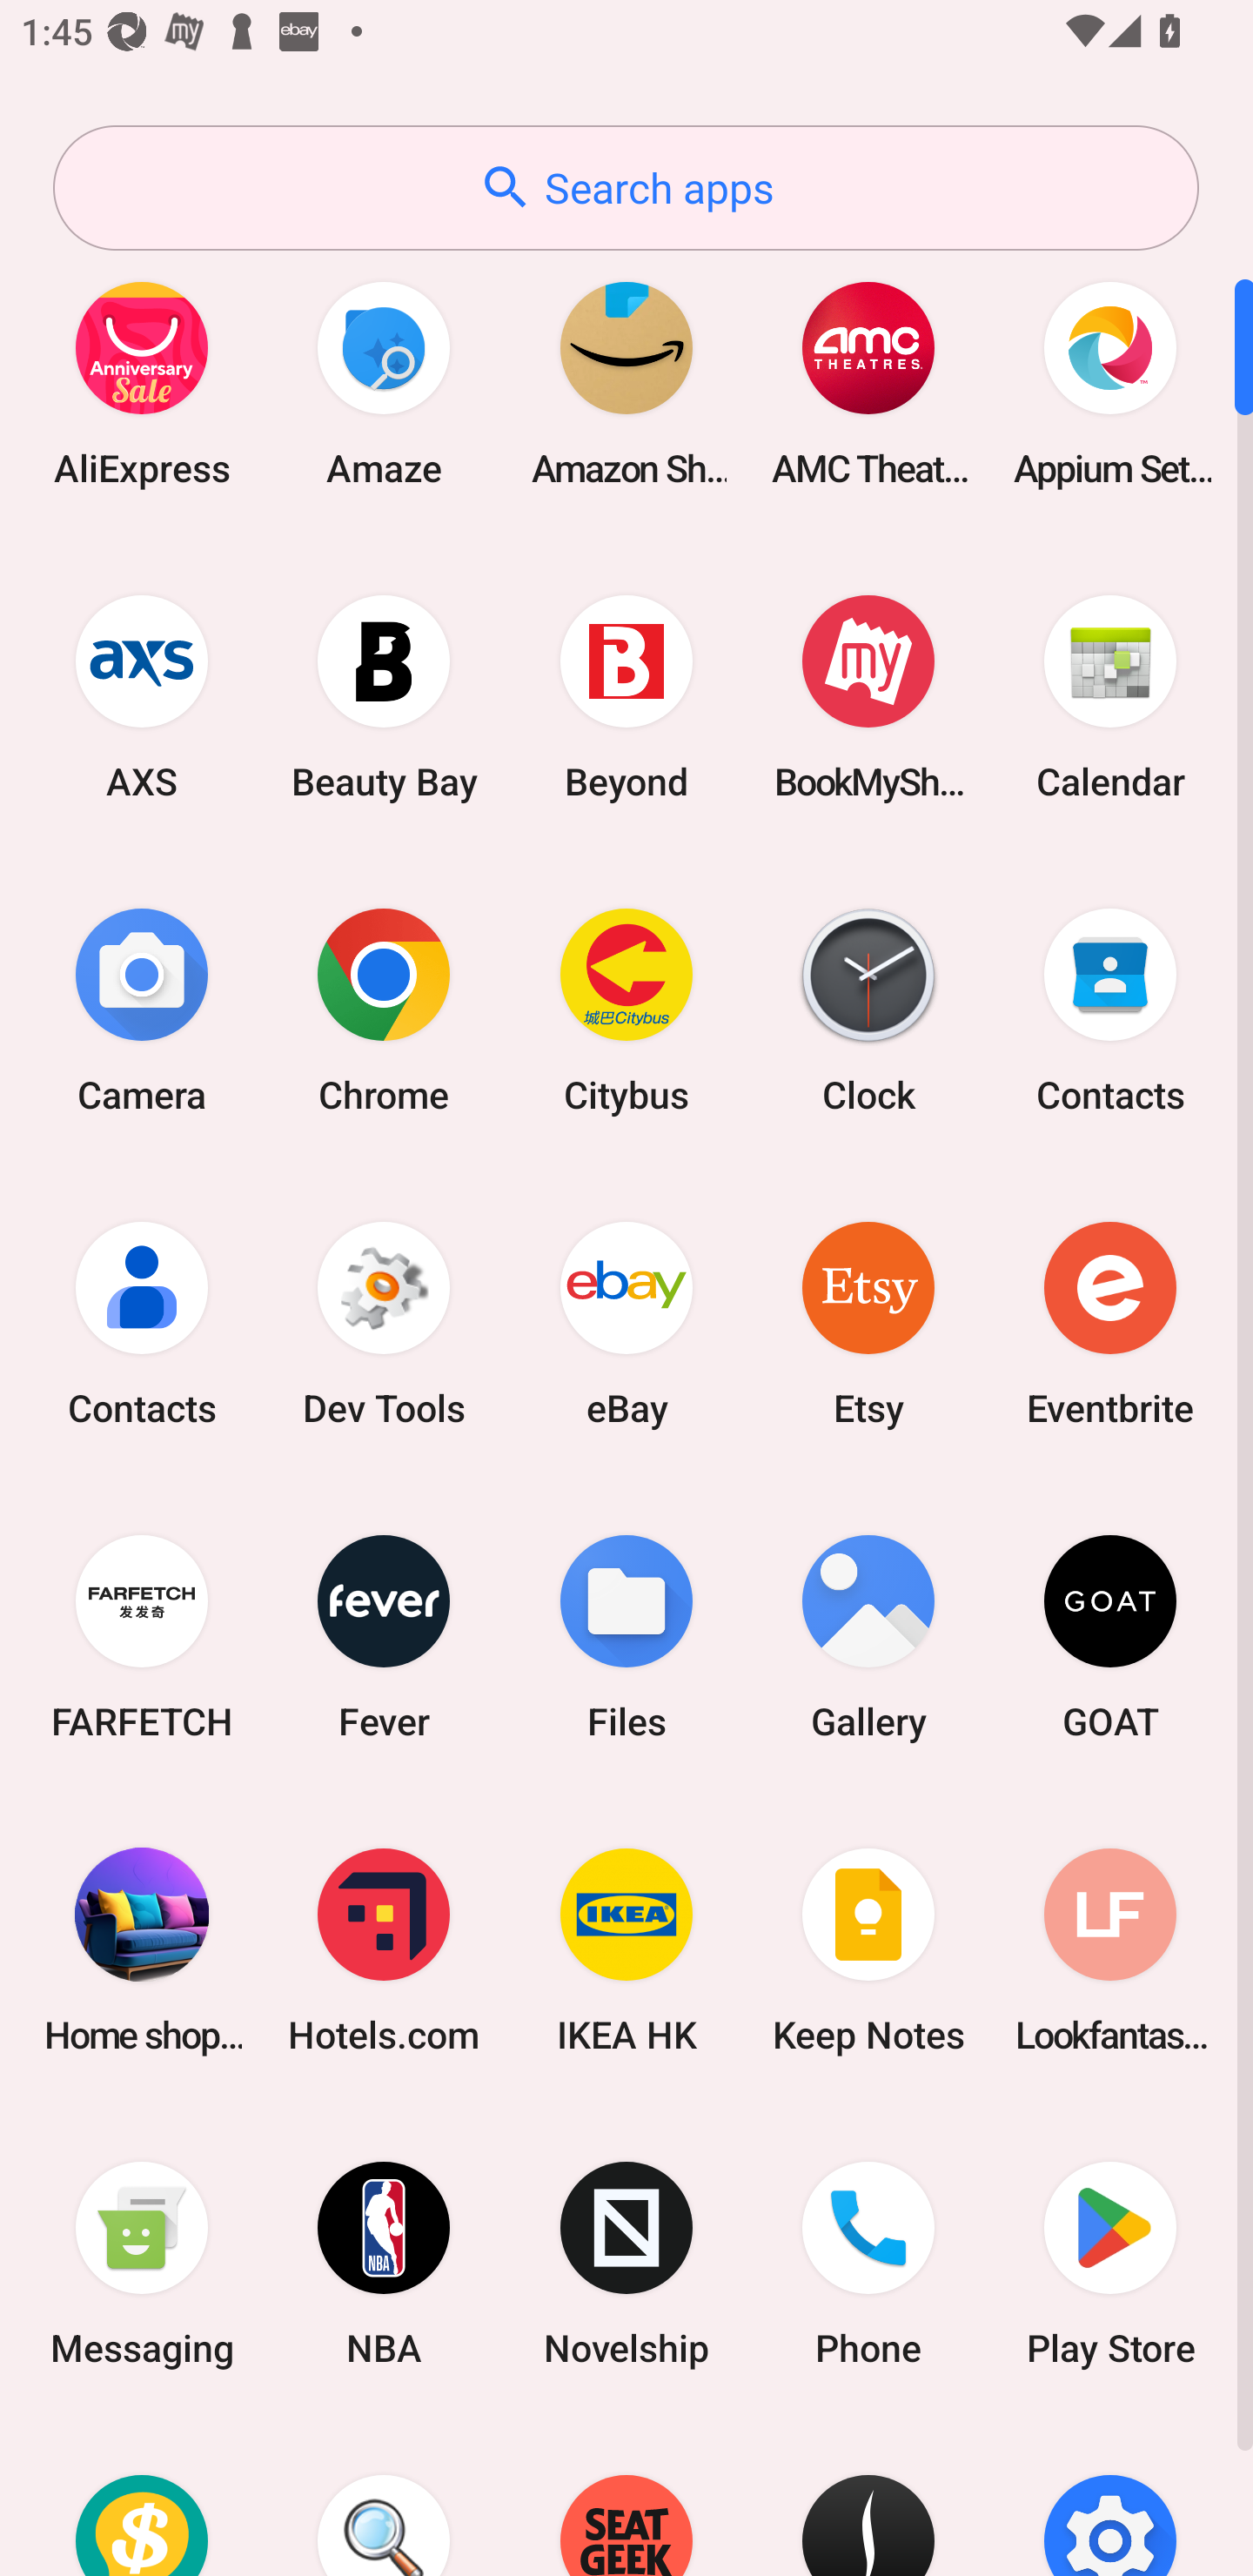 The height and width of the screenshot is (2576, 1253). What do you see at coordinates (384, 2264) in the screenshot?
I see `NBA` at bounding box center [384, 2264].